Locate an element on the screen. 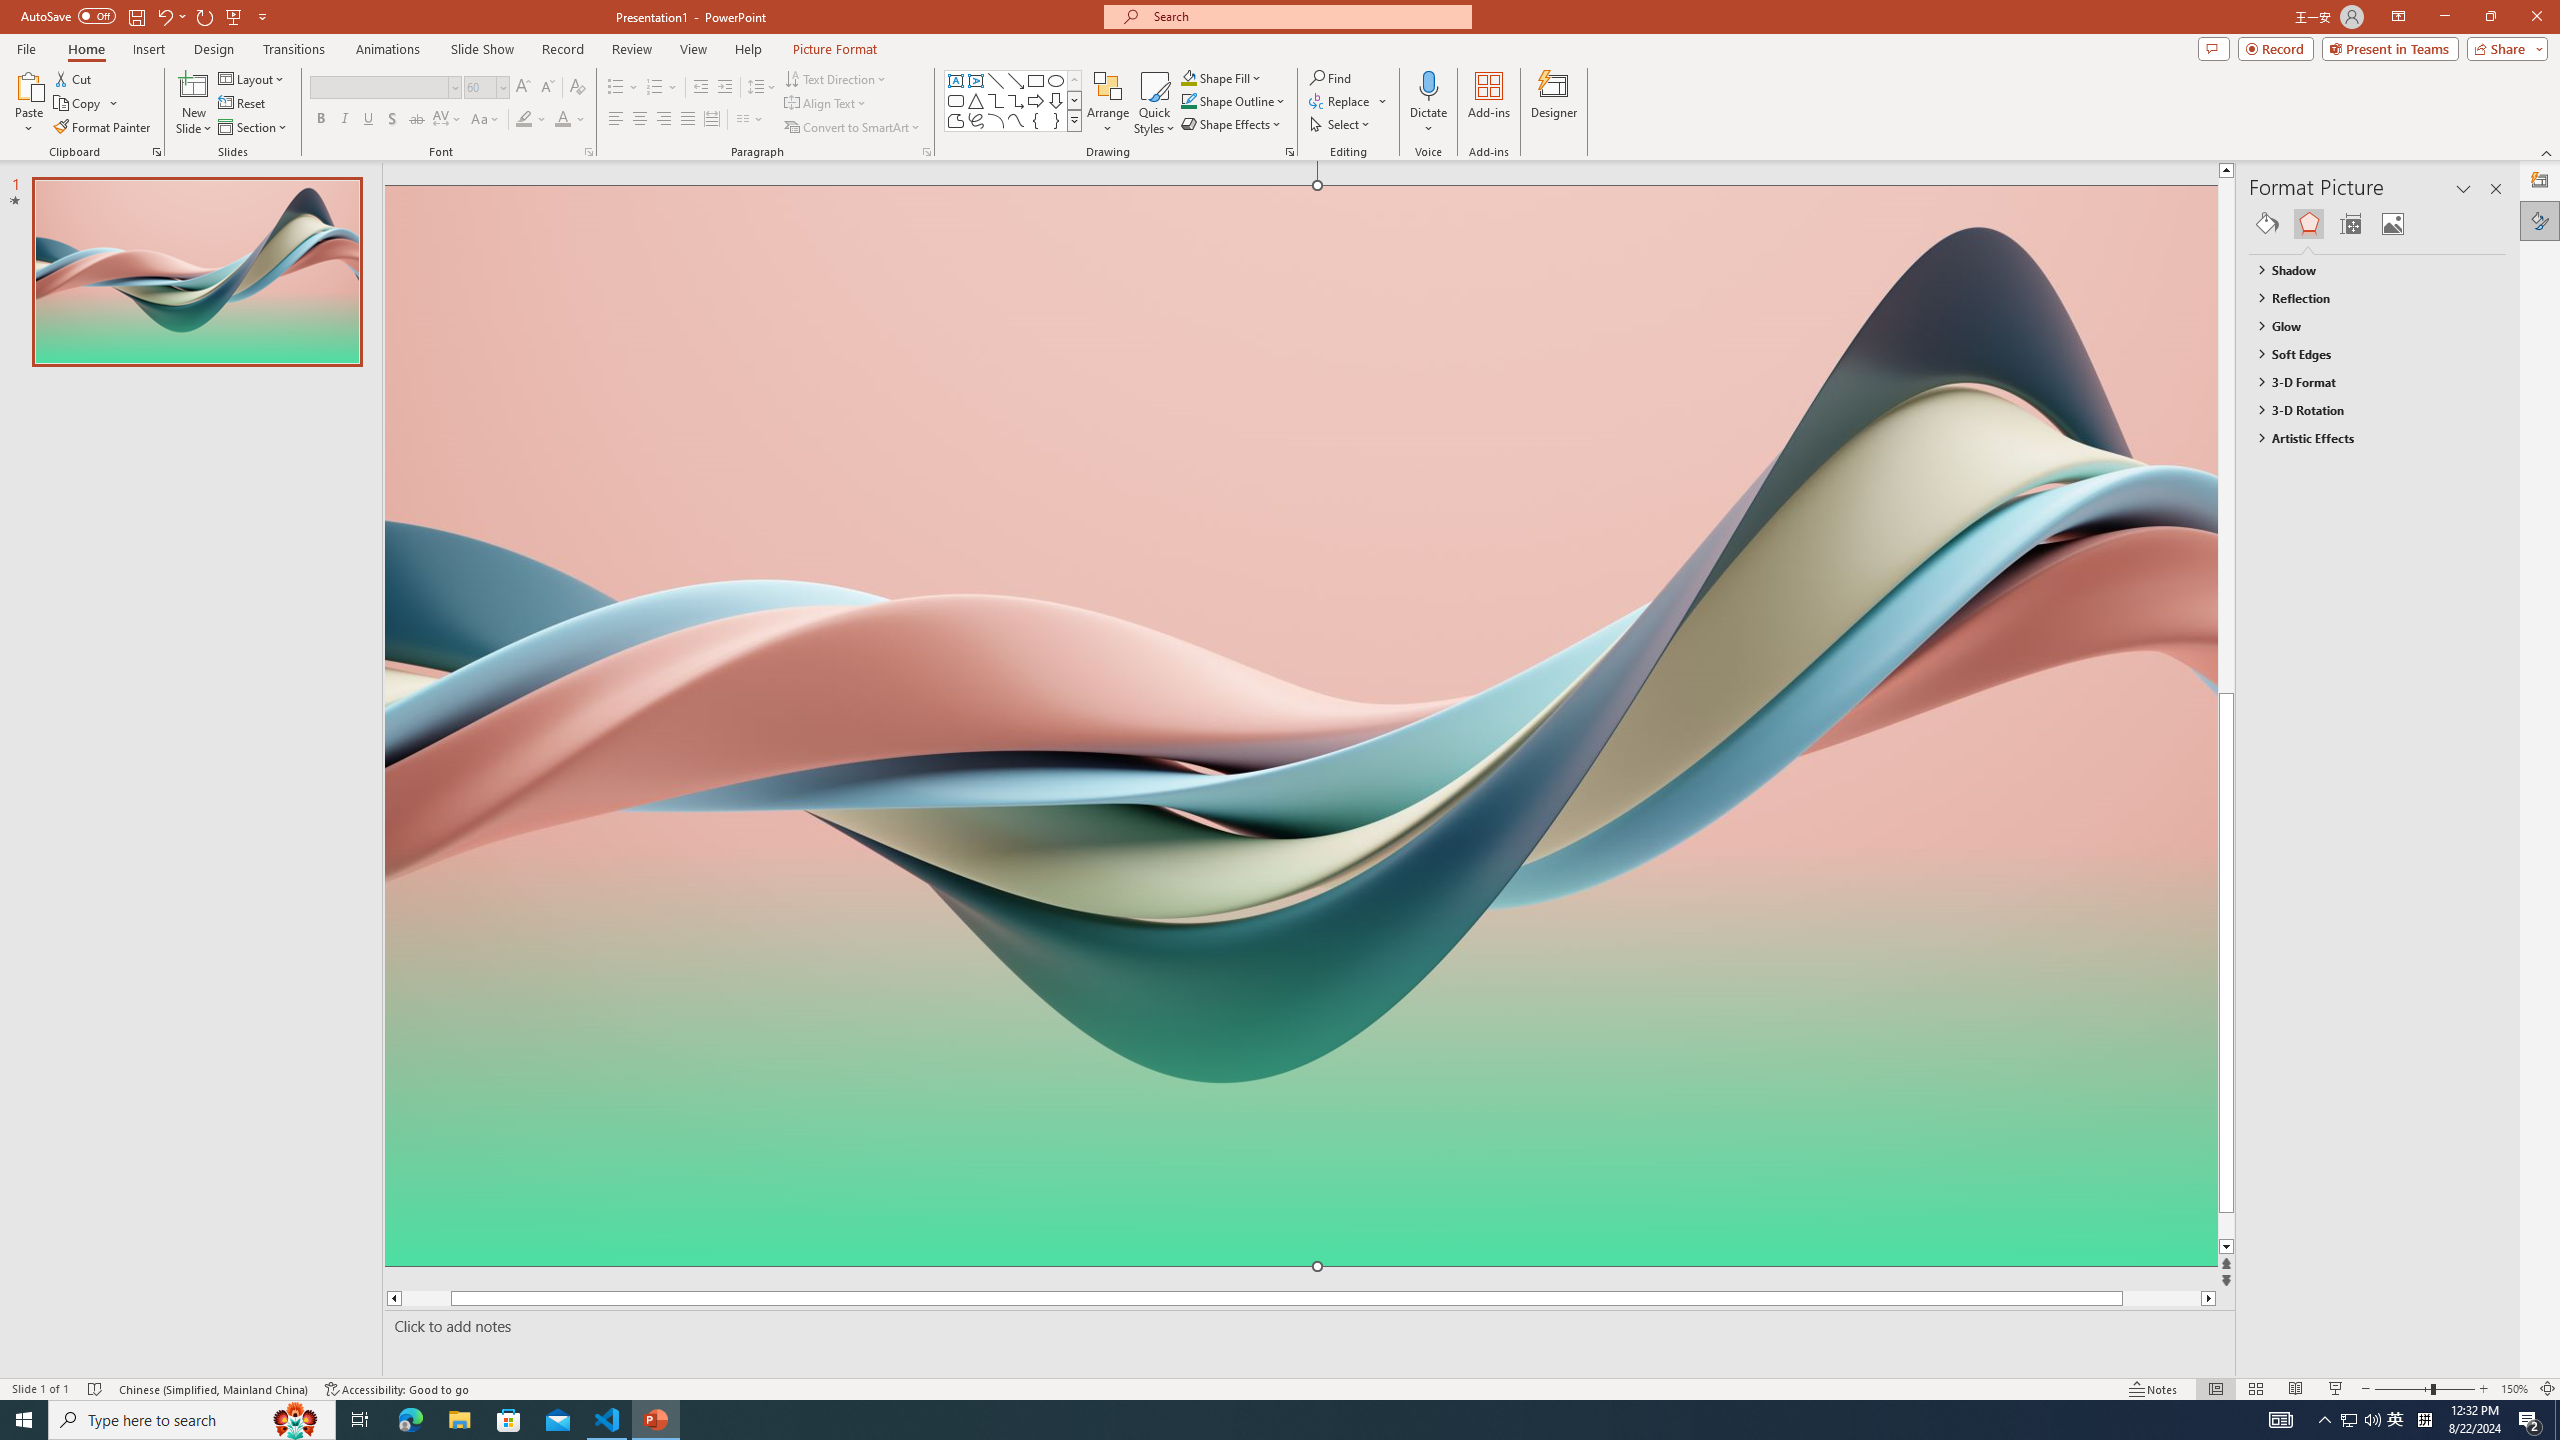  Numbering is located at coordinates (655, 88).